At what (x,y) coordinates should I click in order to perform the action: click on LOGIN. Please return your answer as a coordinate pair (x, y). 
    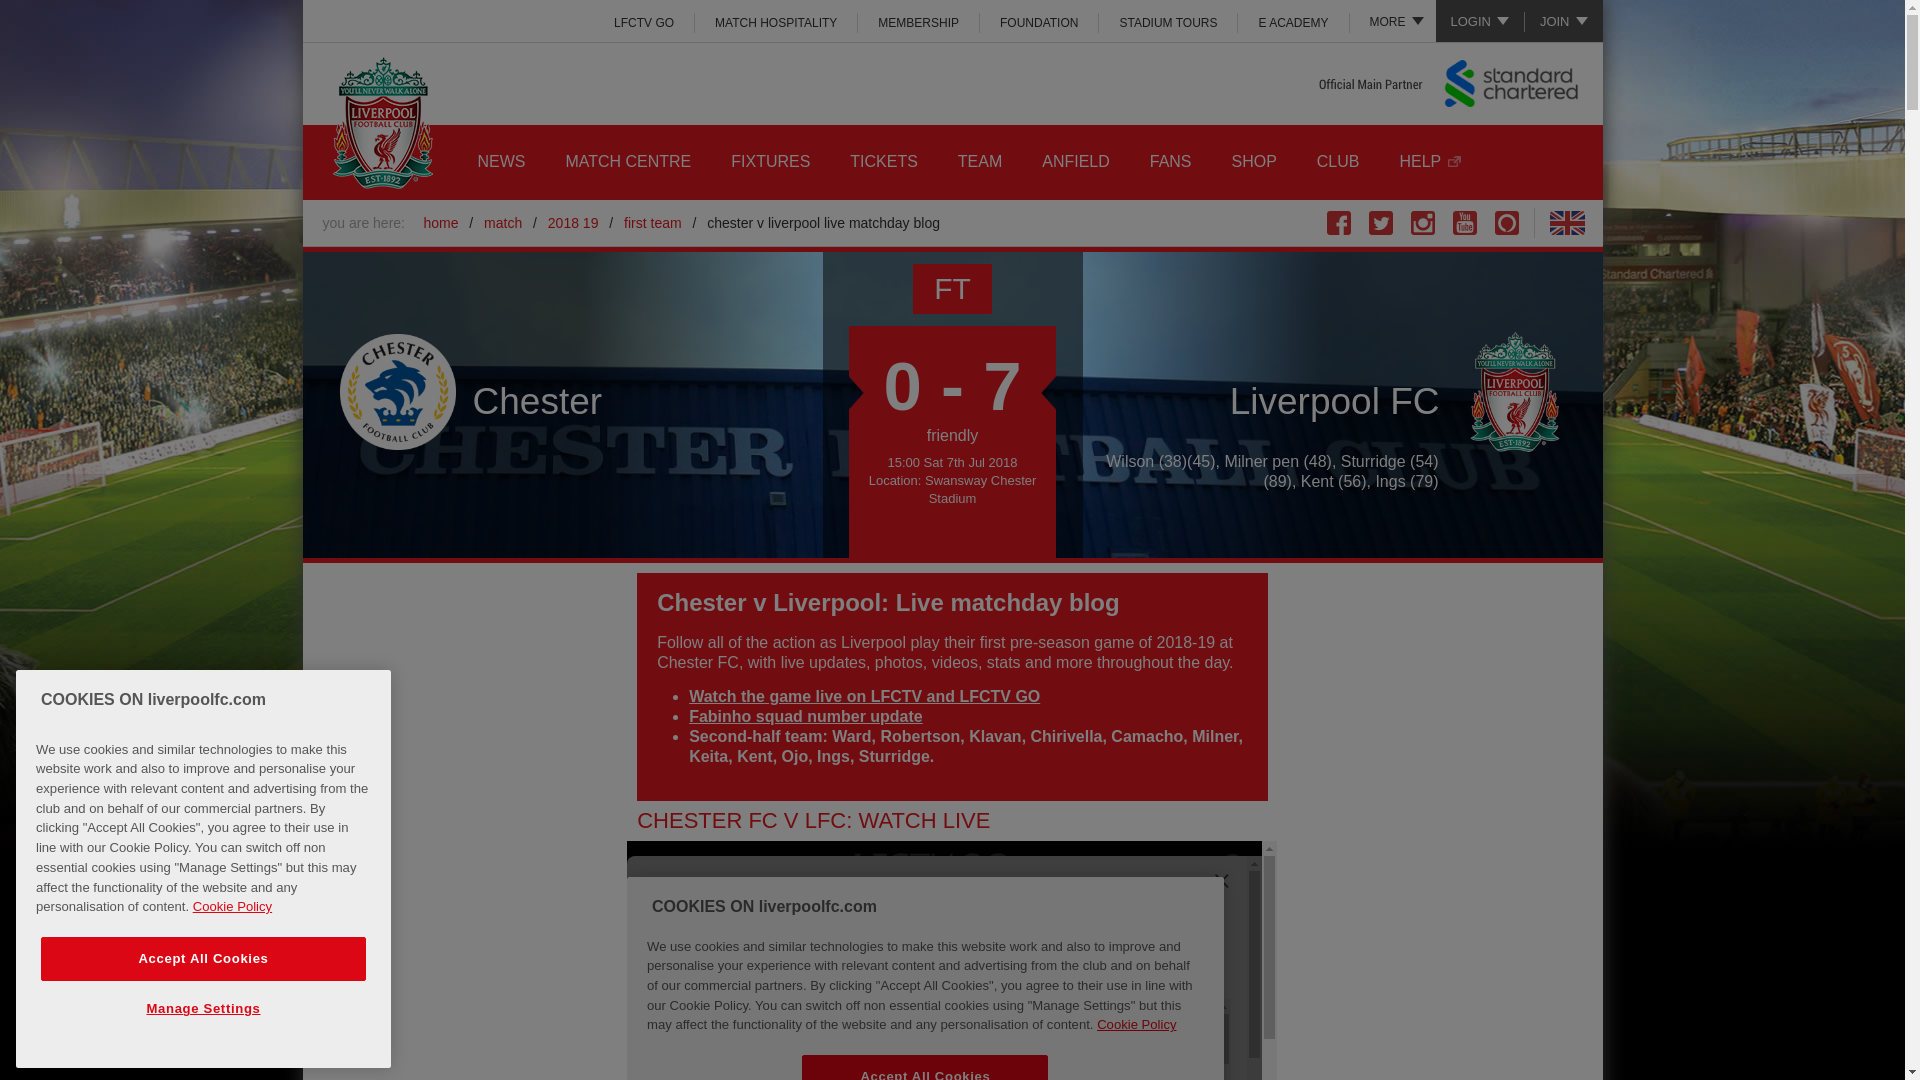
    Looking at the image, I should click on (1480, 21).